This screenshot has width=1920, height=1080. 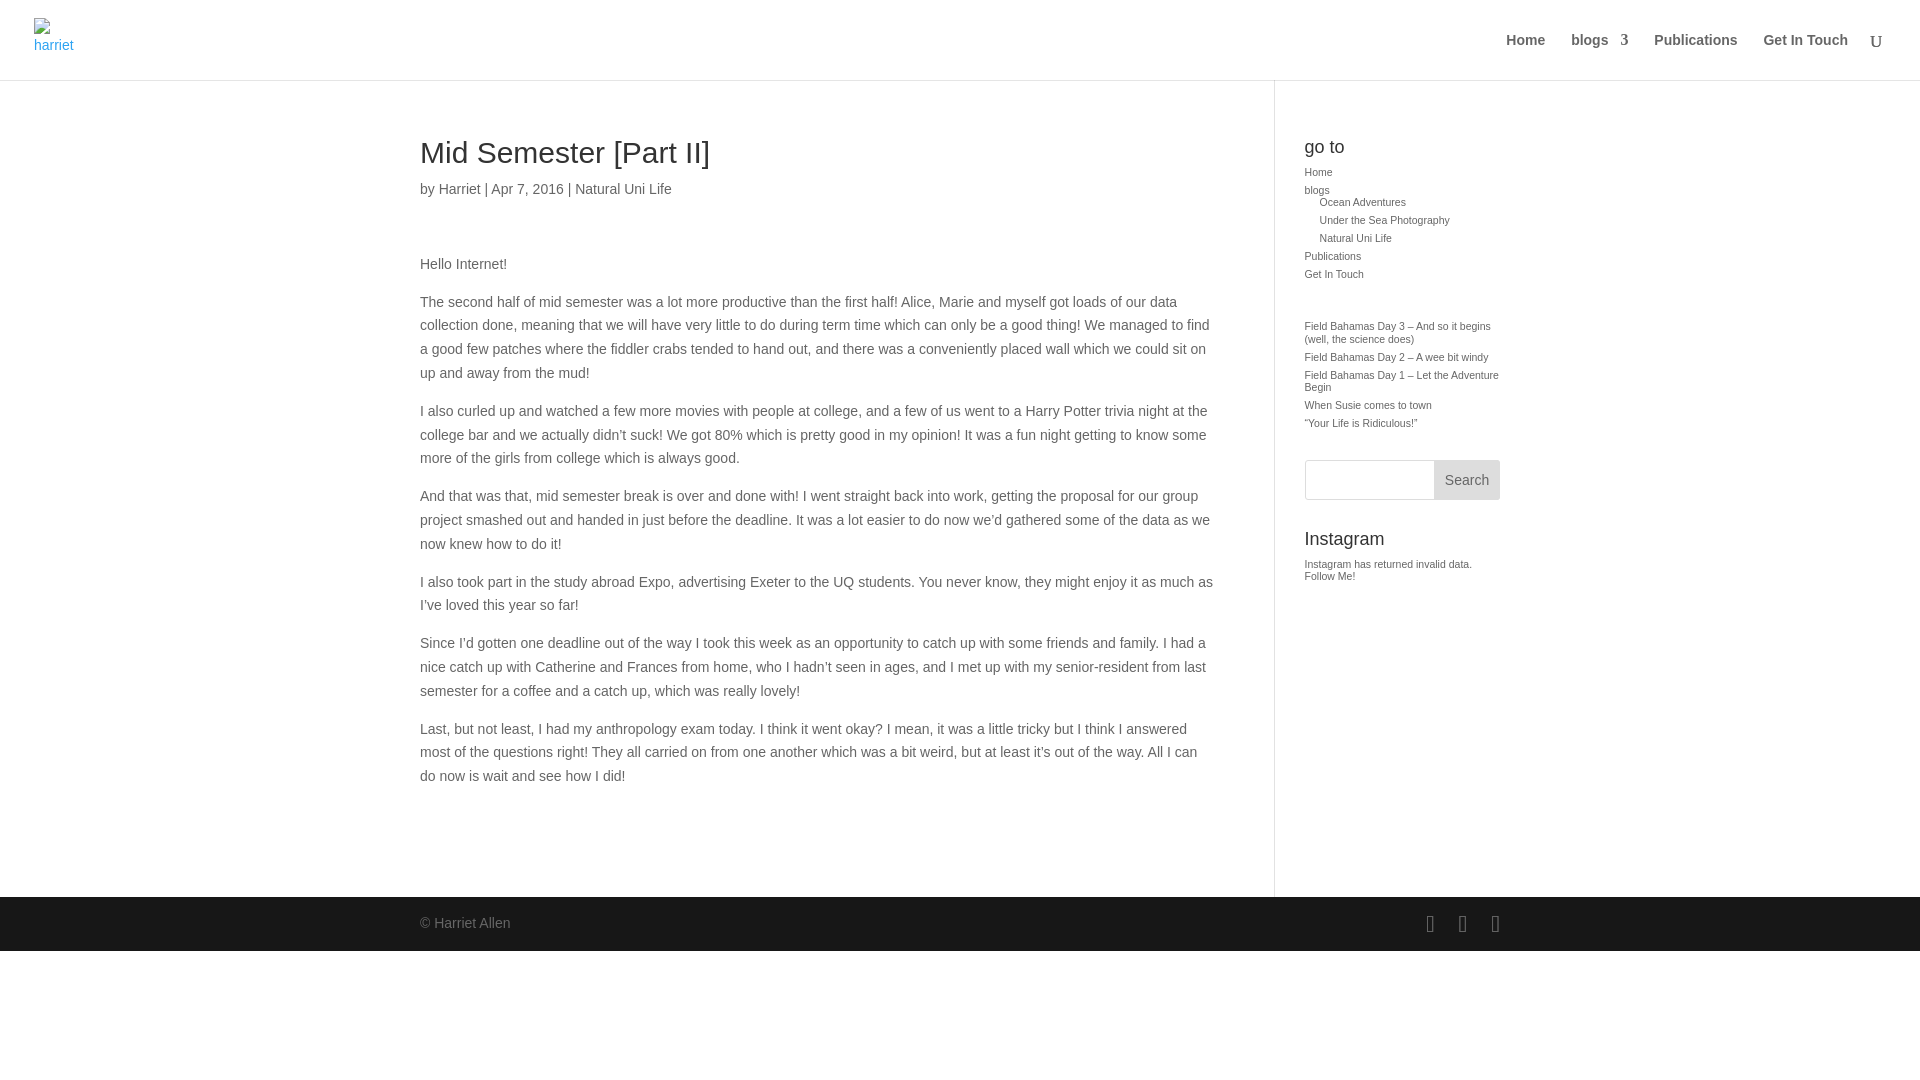 What do you see at coordinates (1318, 172) in the screenshot?
I see `Home` at bounding box center [1318, 172].